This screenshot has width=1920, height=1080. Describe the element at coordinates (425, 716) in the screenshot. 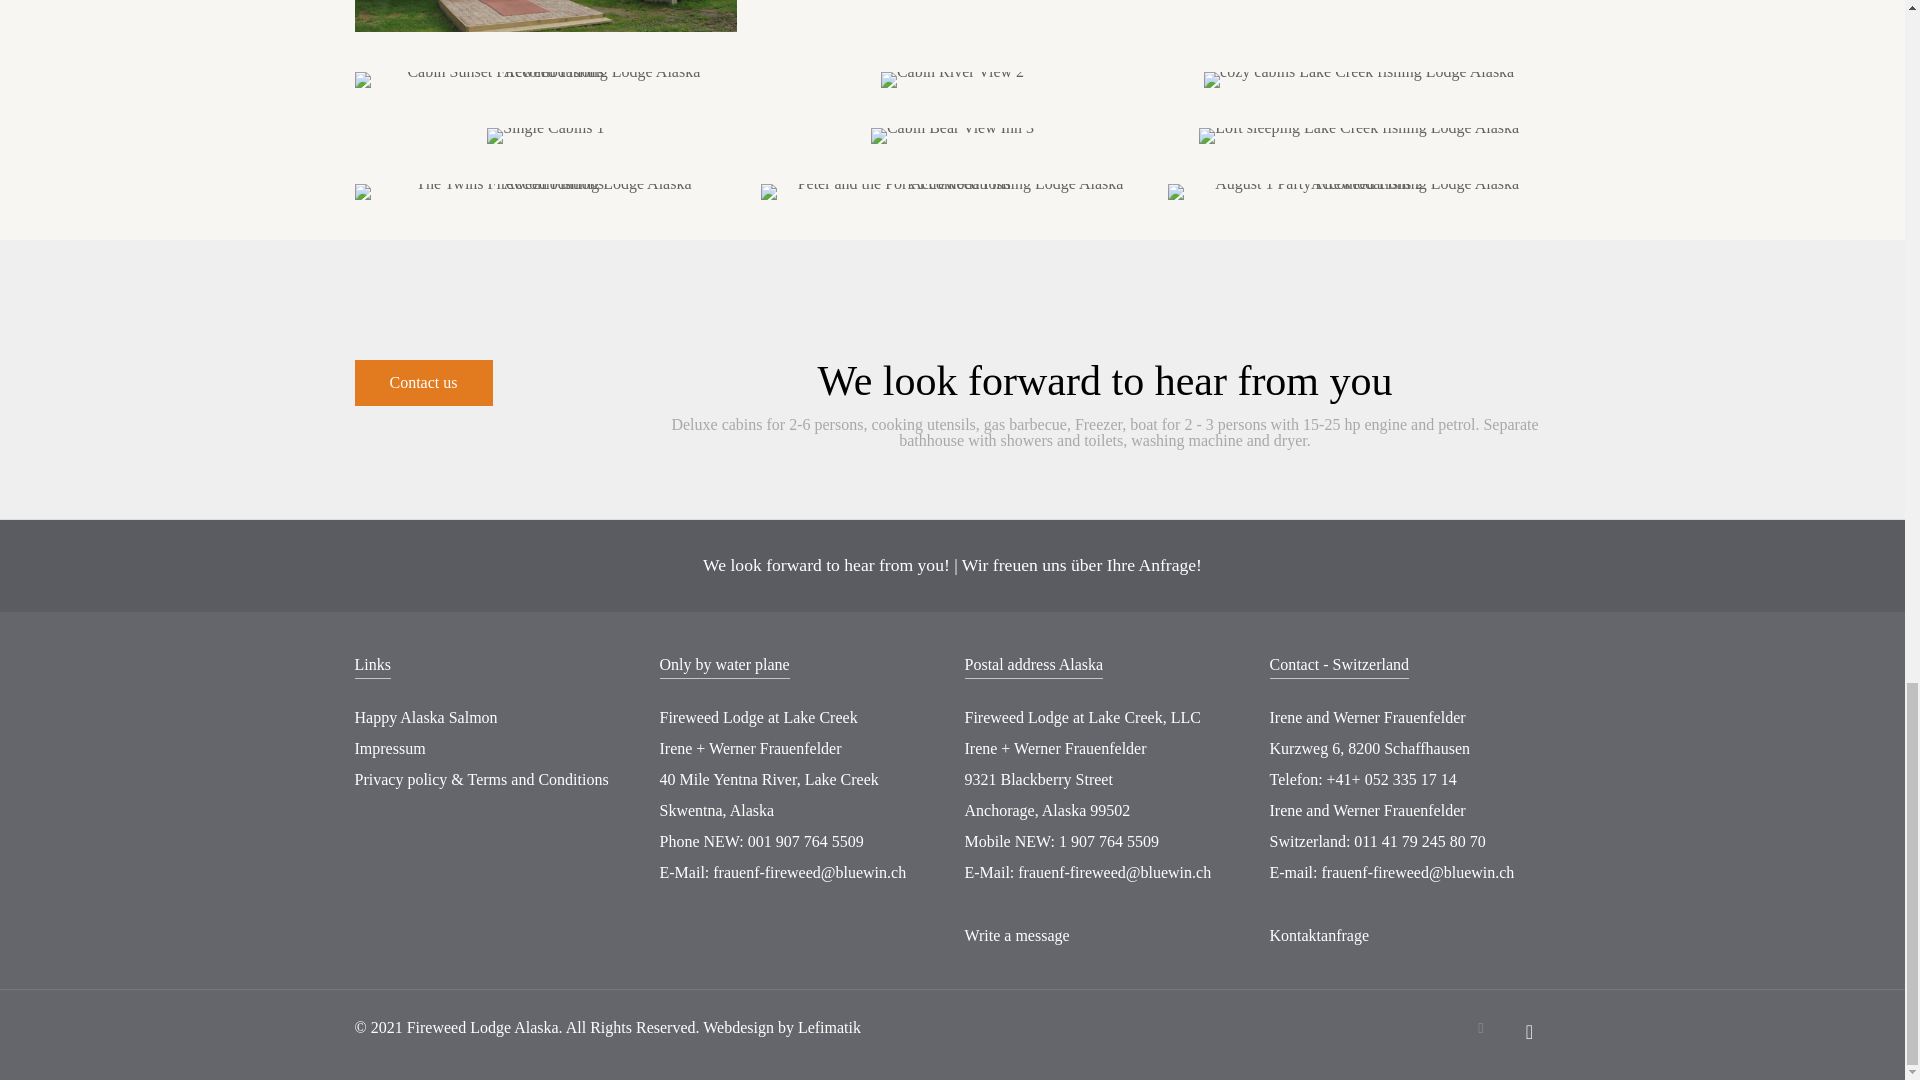

I see `Happy Alaska Salmon` at that location.